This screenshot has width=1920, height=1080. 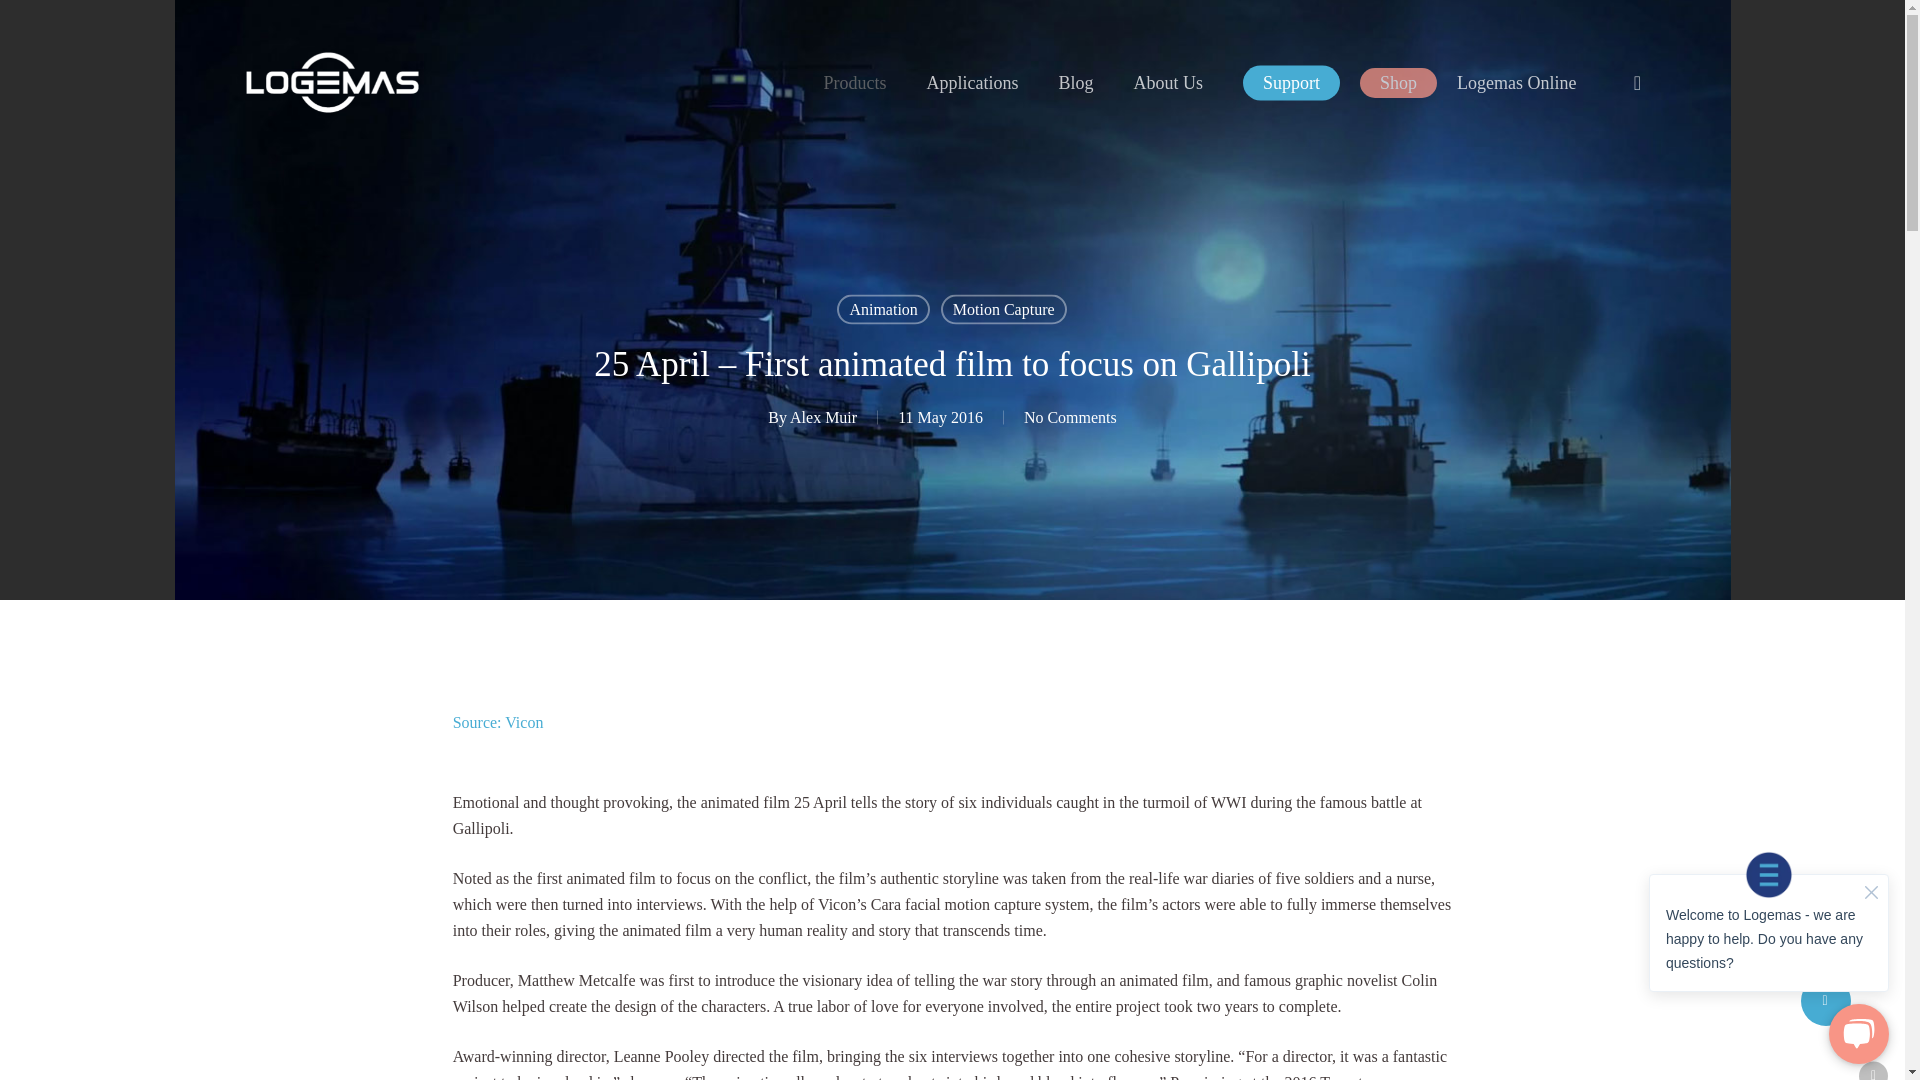 I want to click on Motion Capture, so click(x=1004, y=308).